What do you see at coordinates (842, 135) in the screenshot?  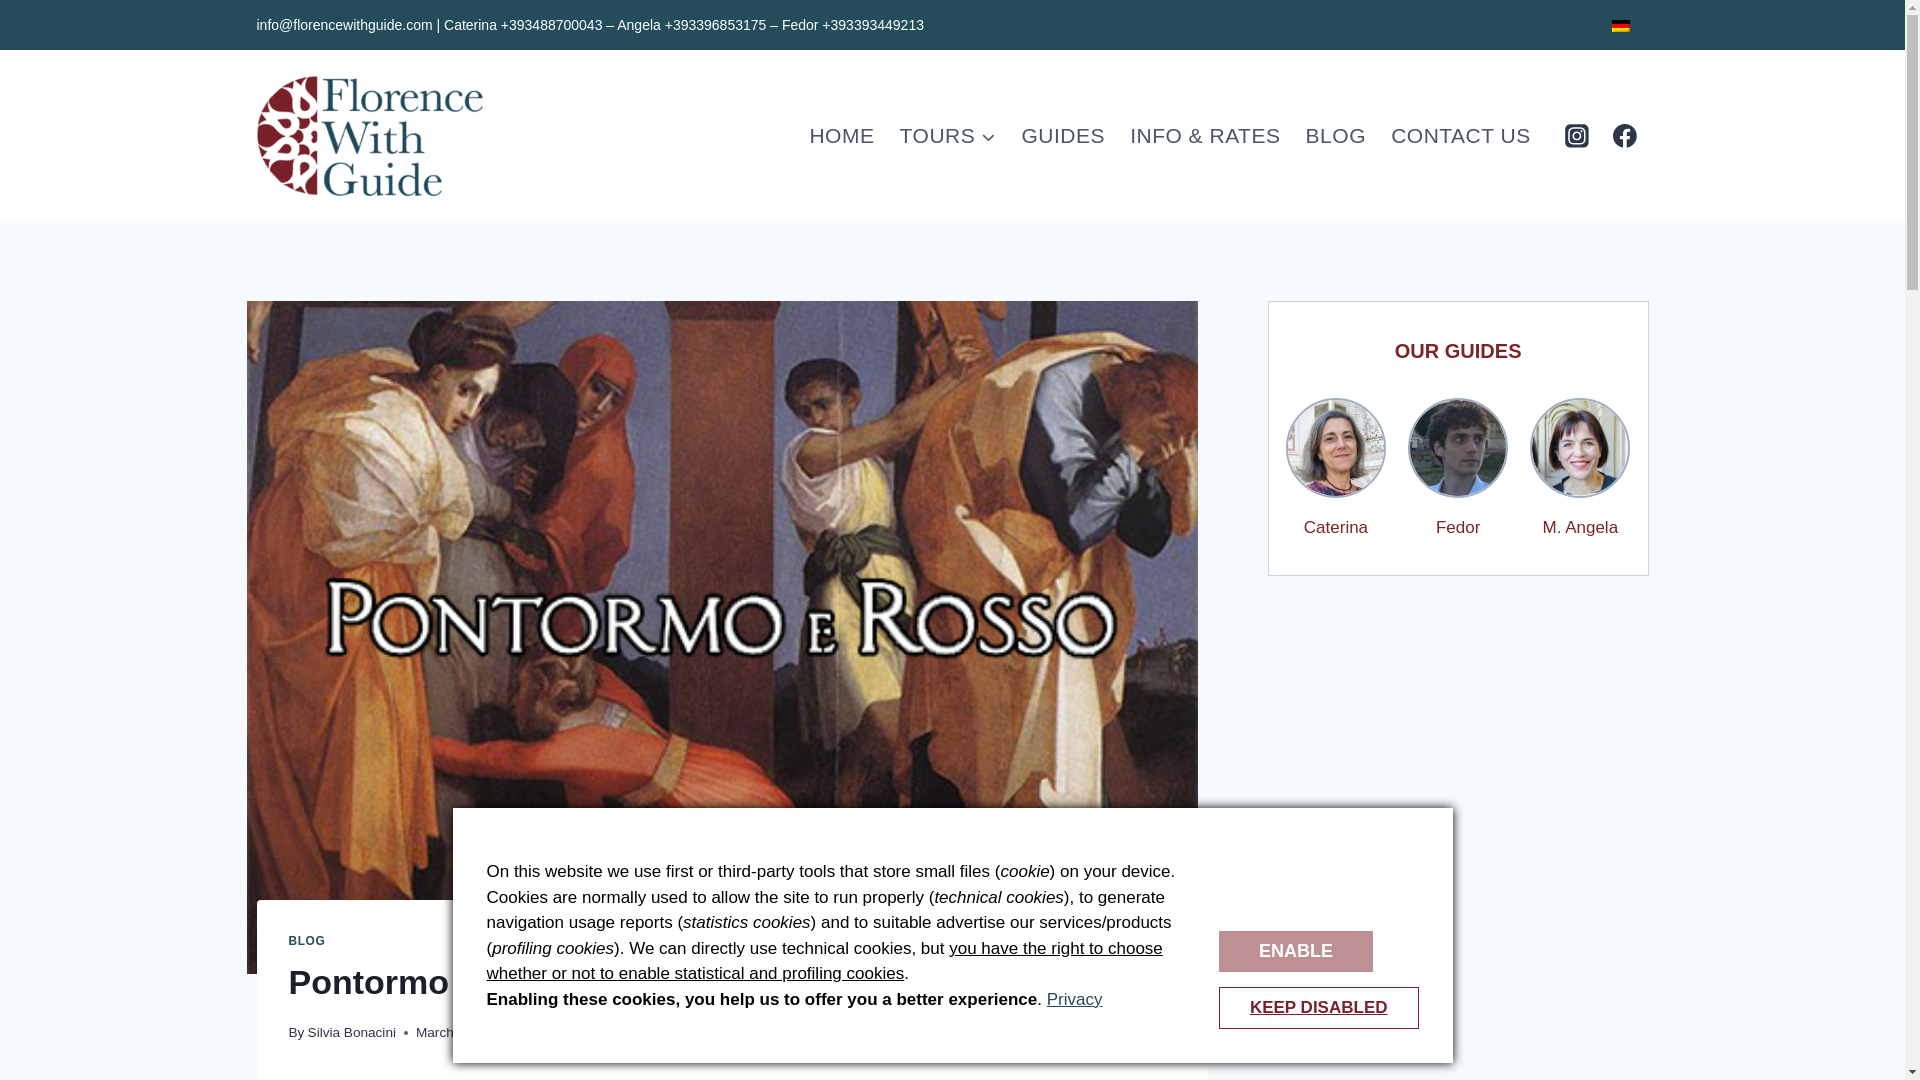 I see `HOME` at bounding box center [842, 135].